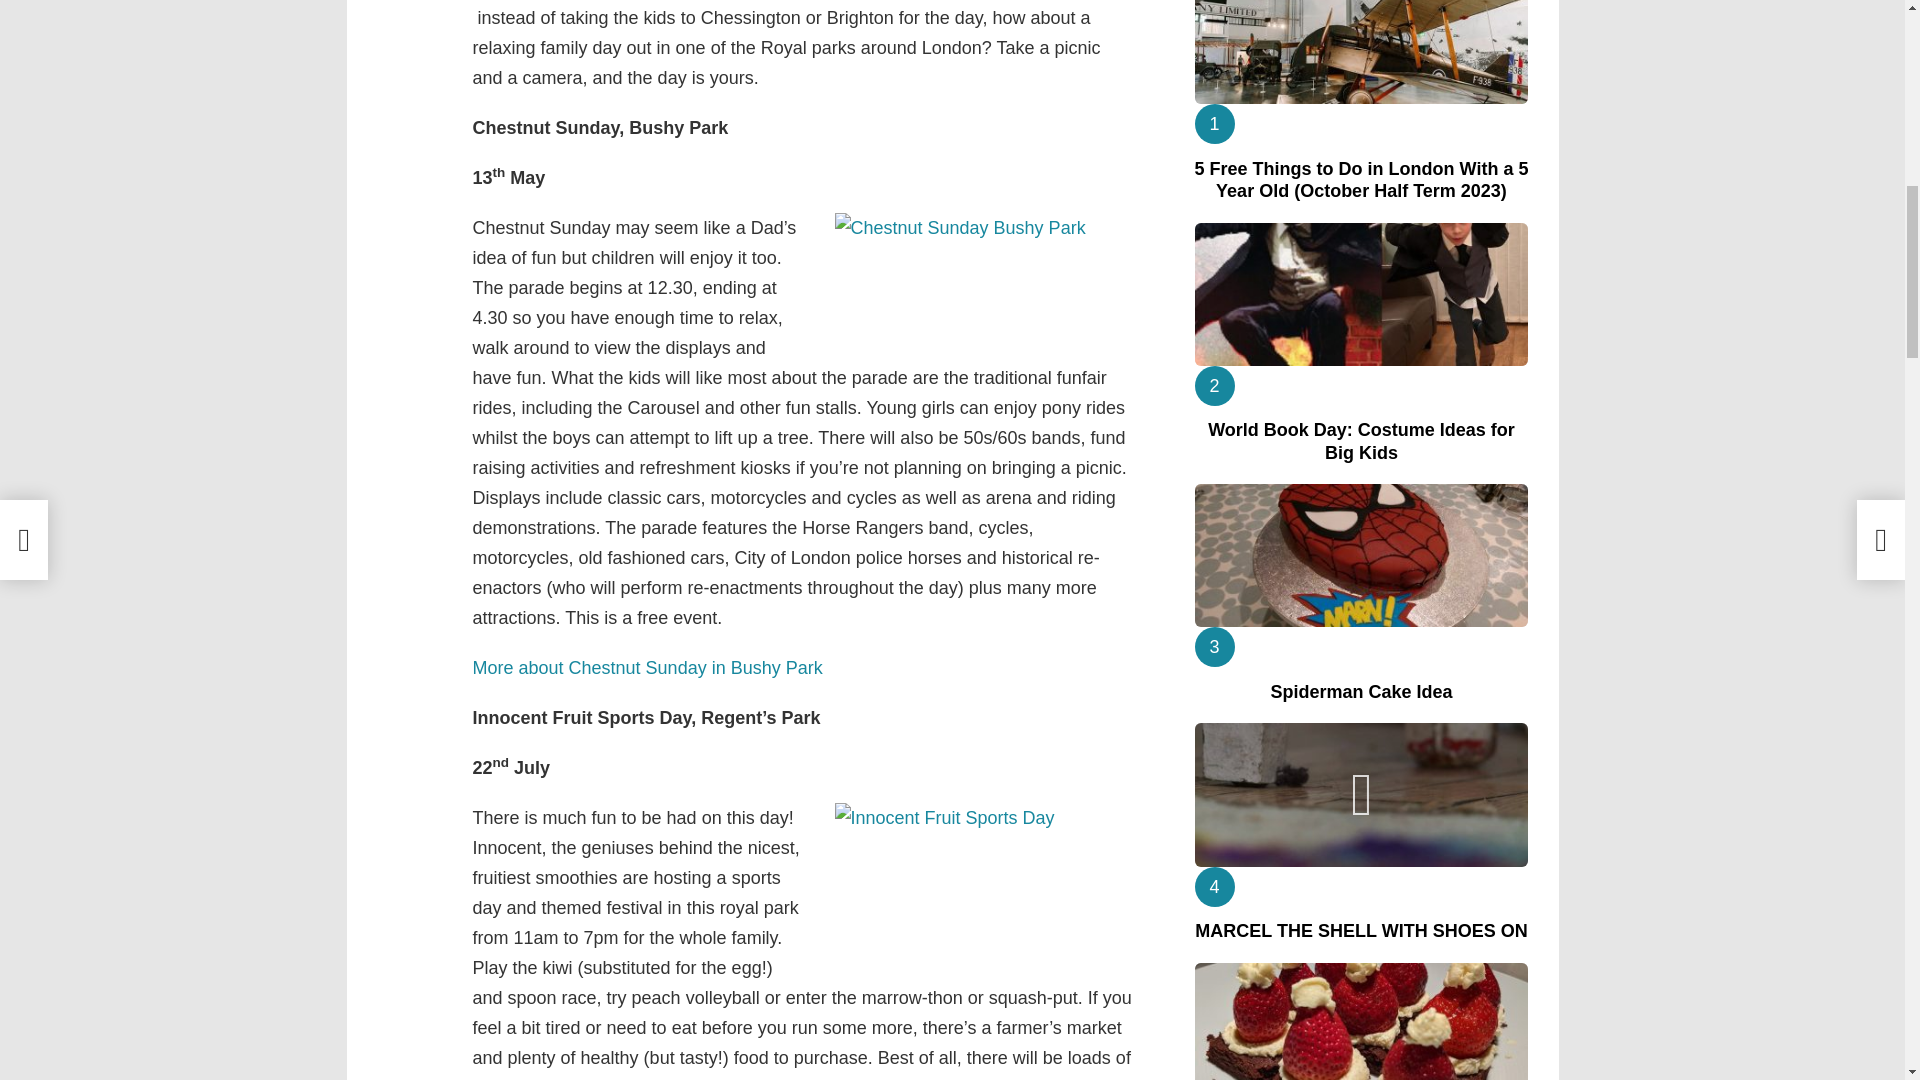 This screenshot has width=1920, height=1080. I want to click on Chestnut Sunday, so click(646, 668).